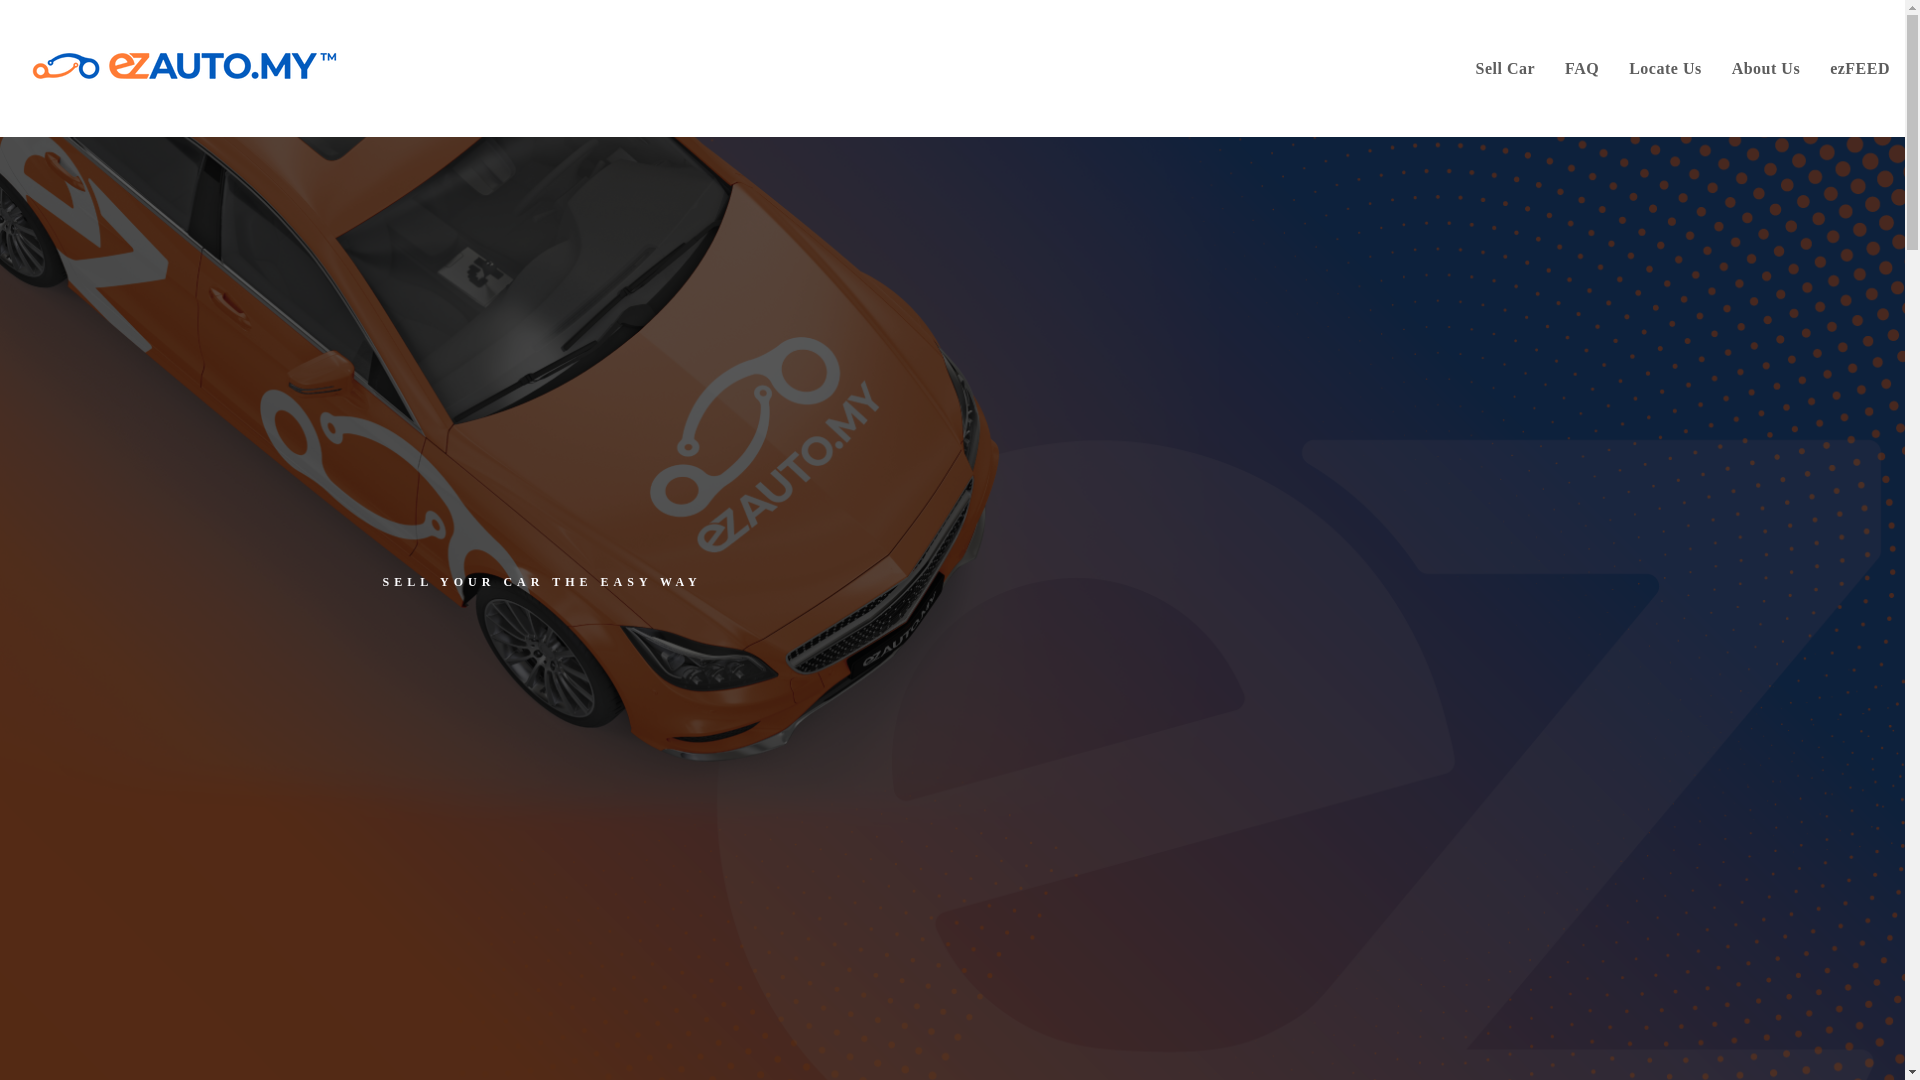  What do you see at coordinates (1506, 68) in the screenshot?
I see `Sell Car` at bounding box center [1506, 68].